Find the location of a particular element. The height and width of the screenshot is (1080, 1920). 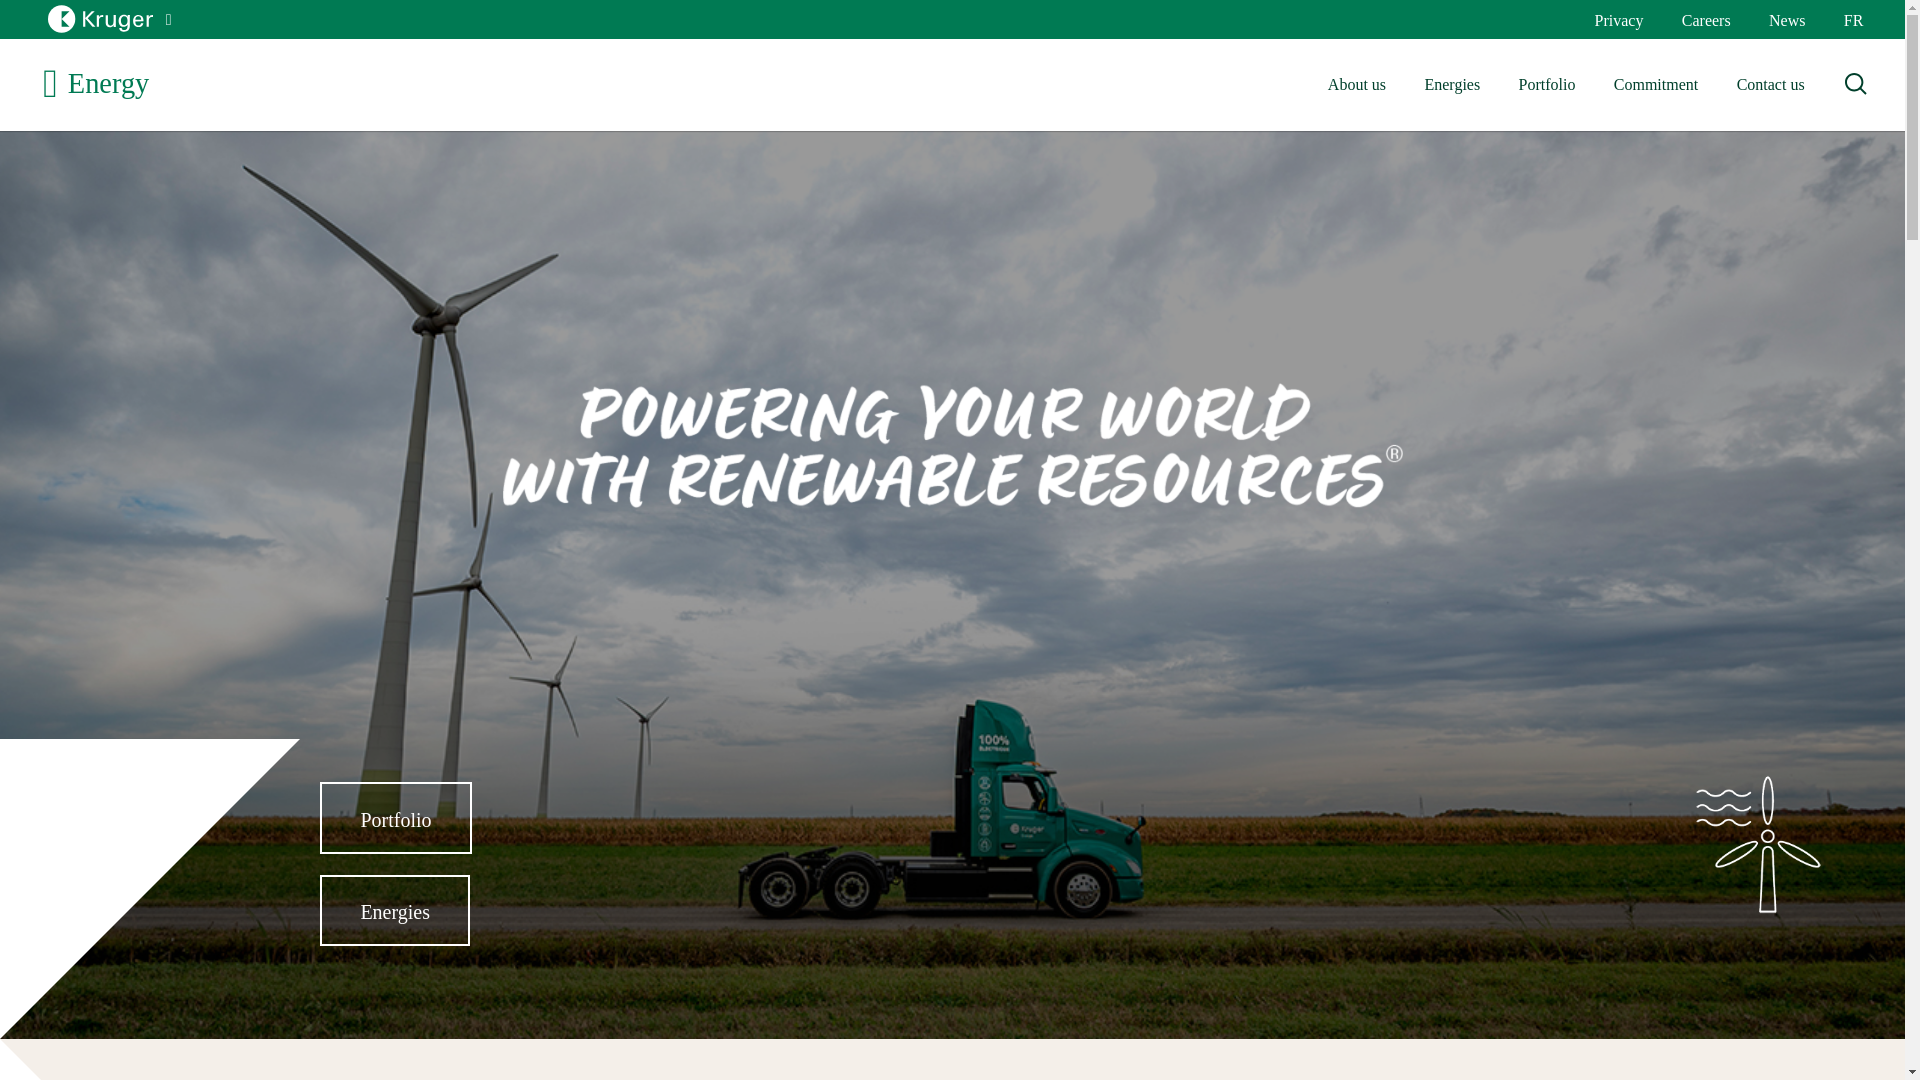

Energies is located at coordinates (1452, 84).